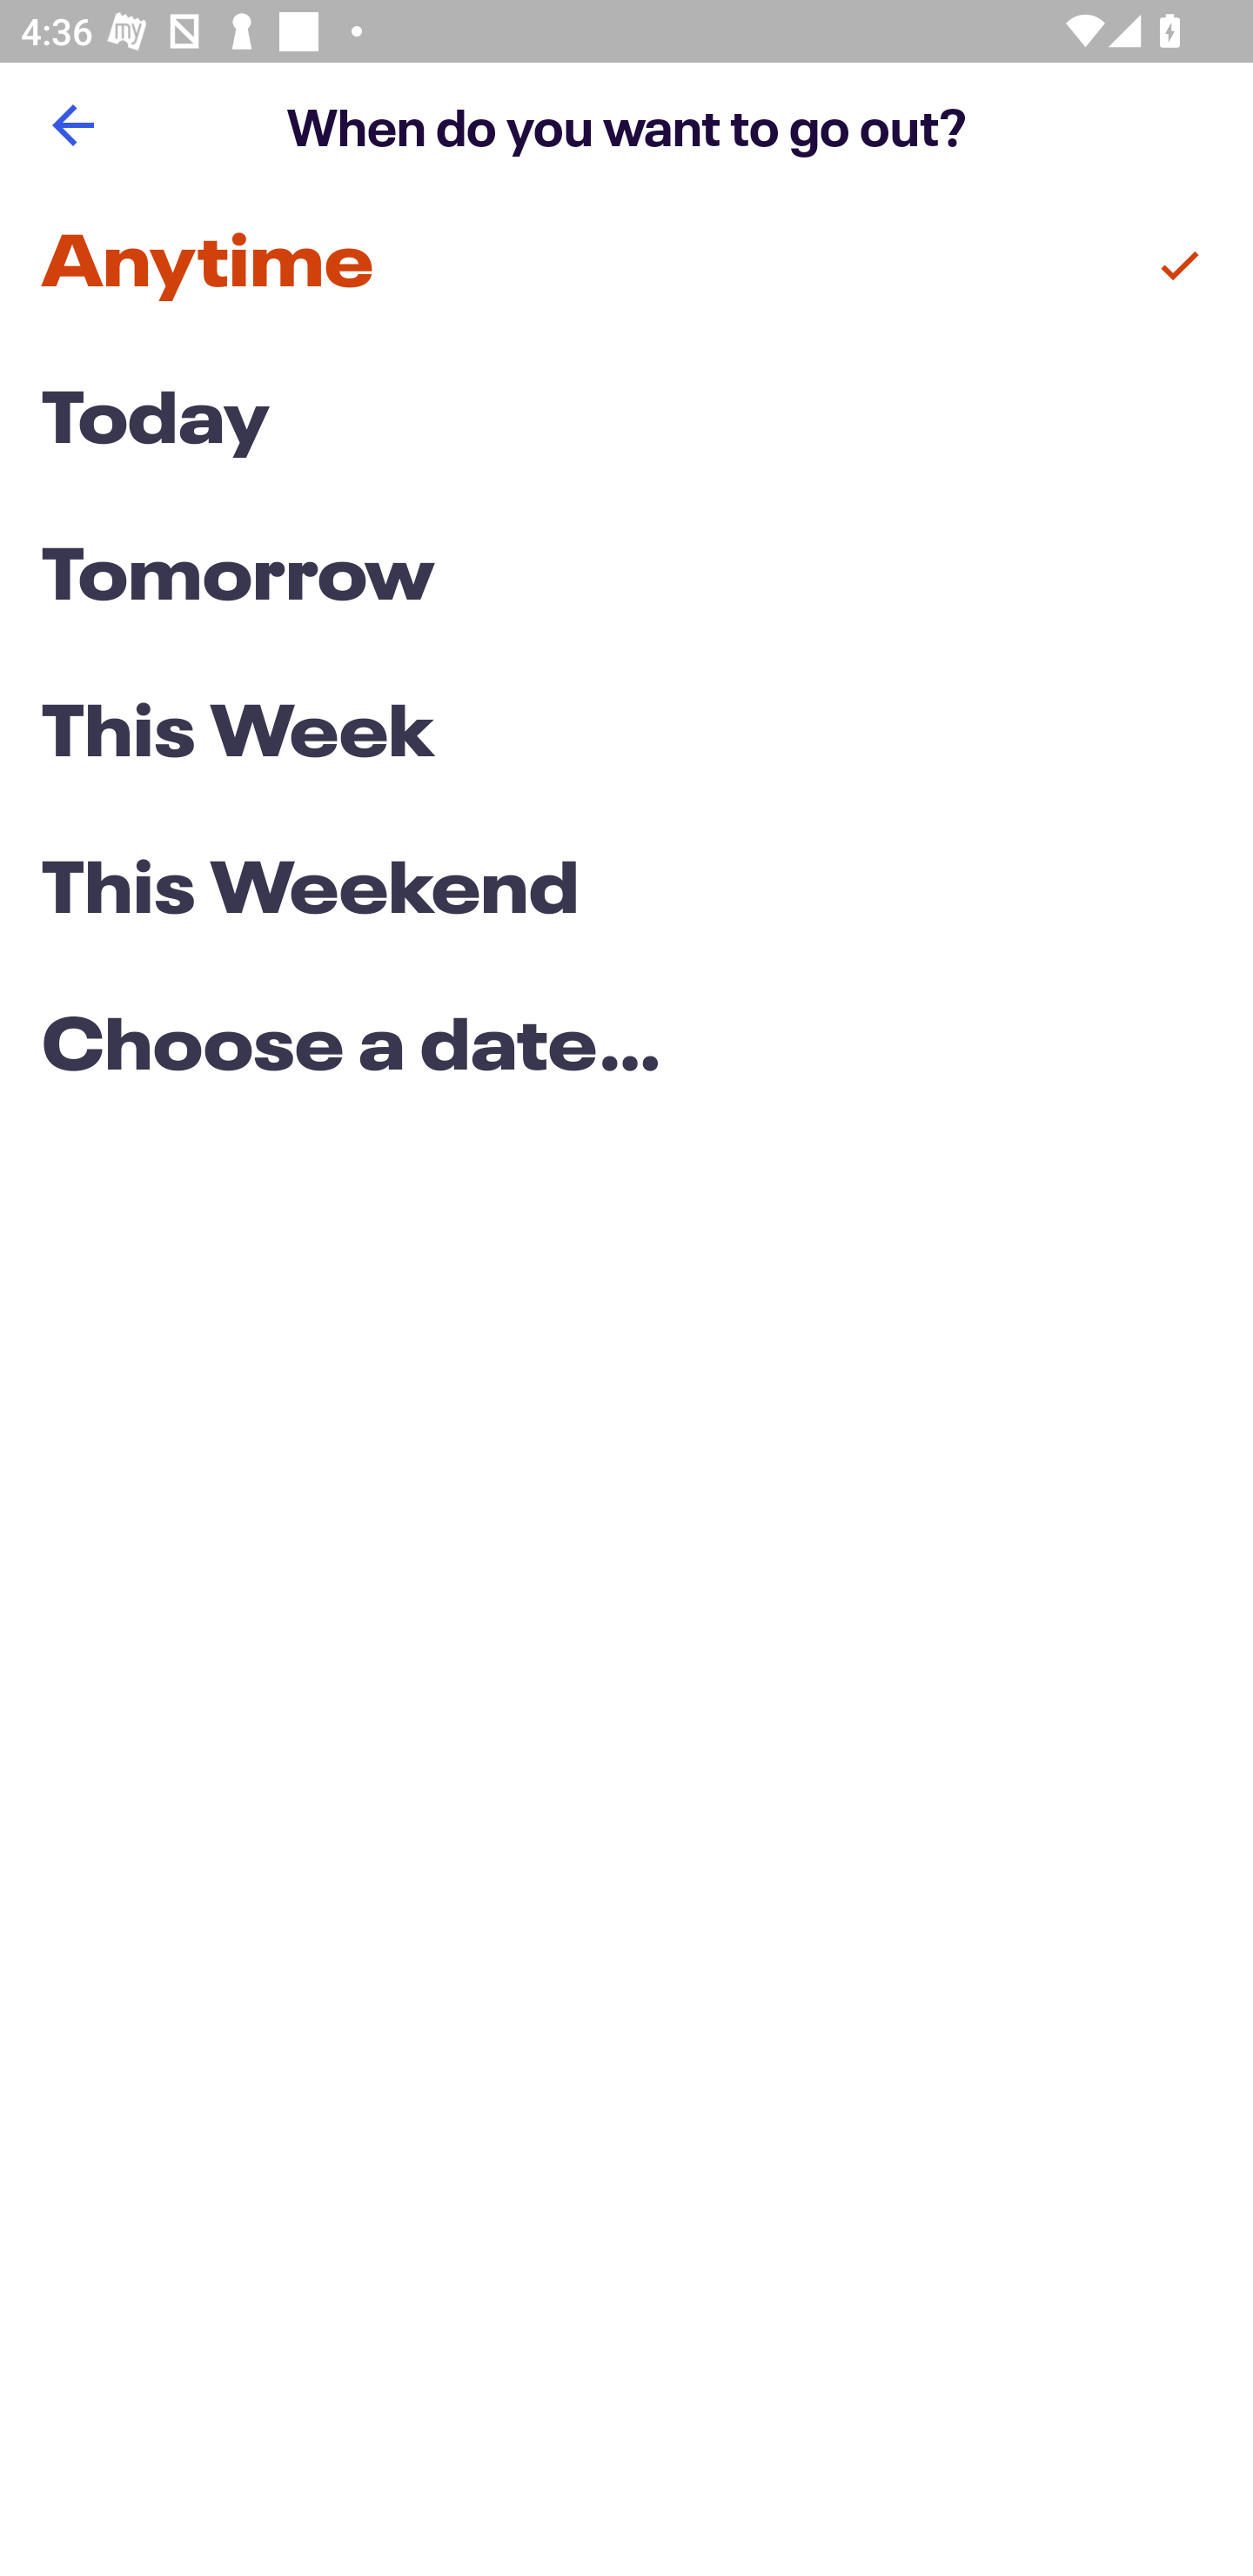 This screenshot has width=1253, height=2576. Describe the element at coordinates (626, 266) in the screenshot. I see `Anytime` at that location.